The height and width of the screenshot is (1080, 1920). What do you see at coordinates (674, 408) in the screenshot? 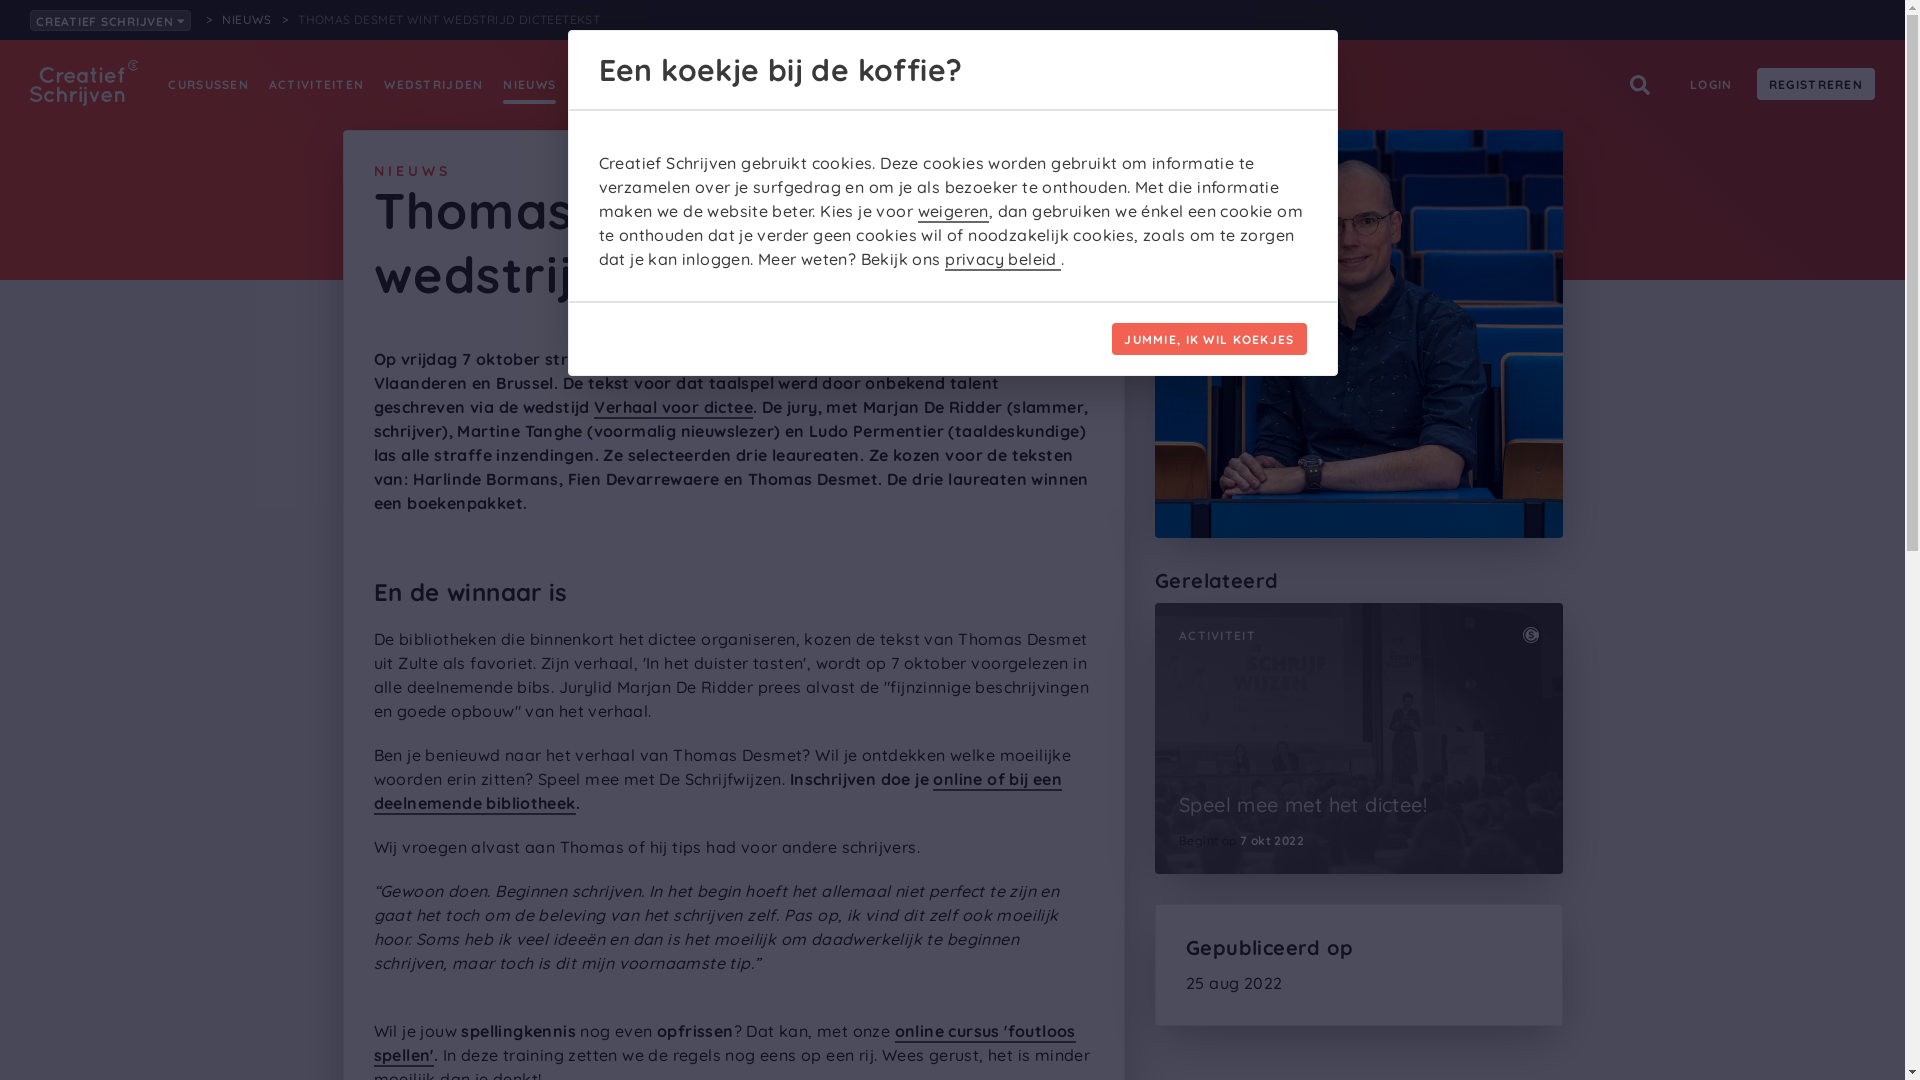
I see `Verhaal voor dictee` at bounding box center [674, 408].